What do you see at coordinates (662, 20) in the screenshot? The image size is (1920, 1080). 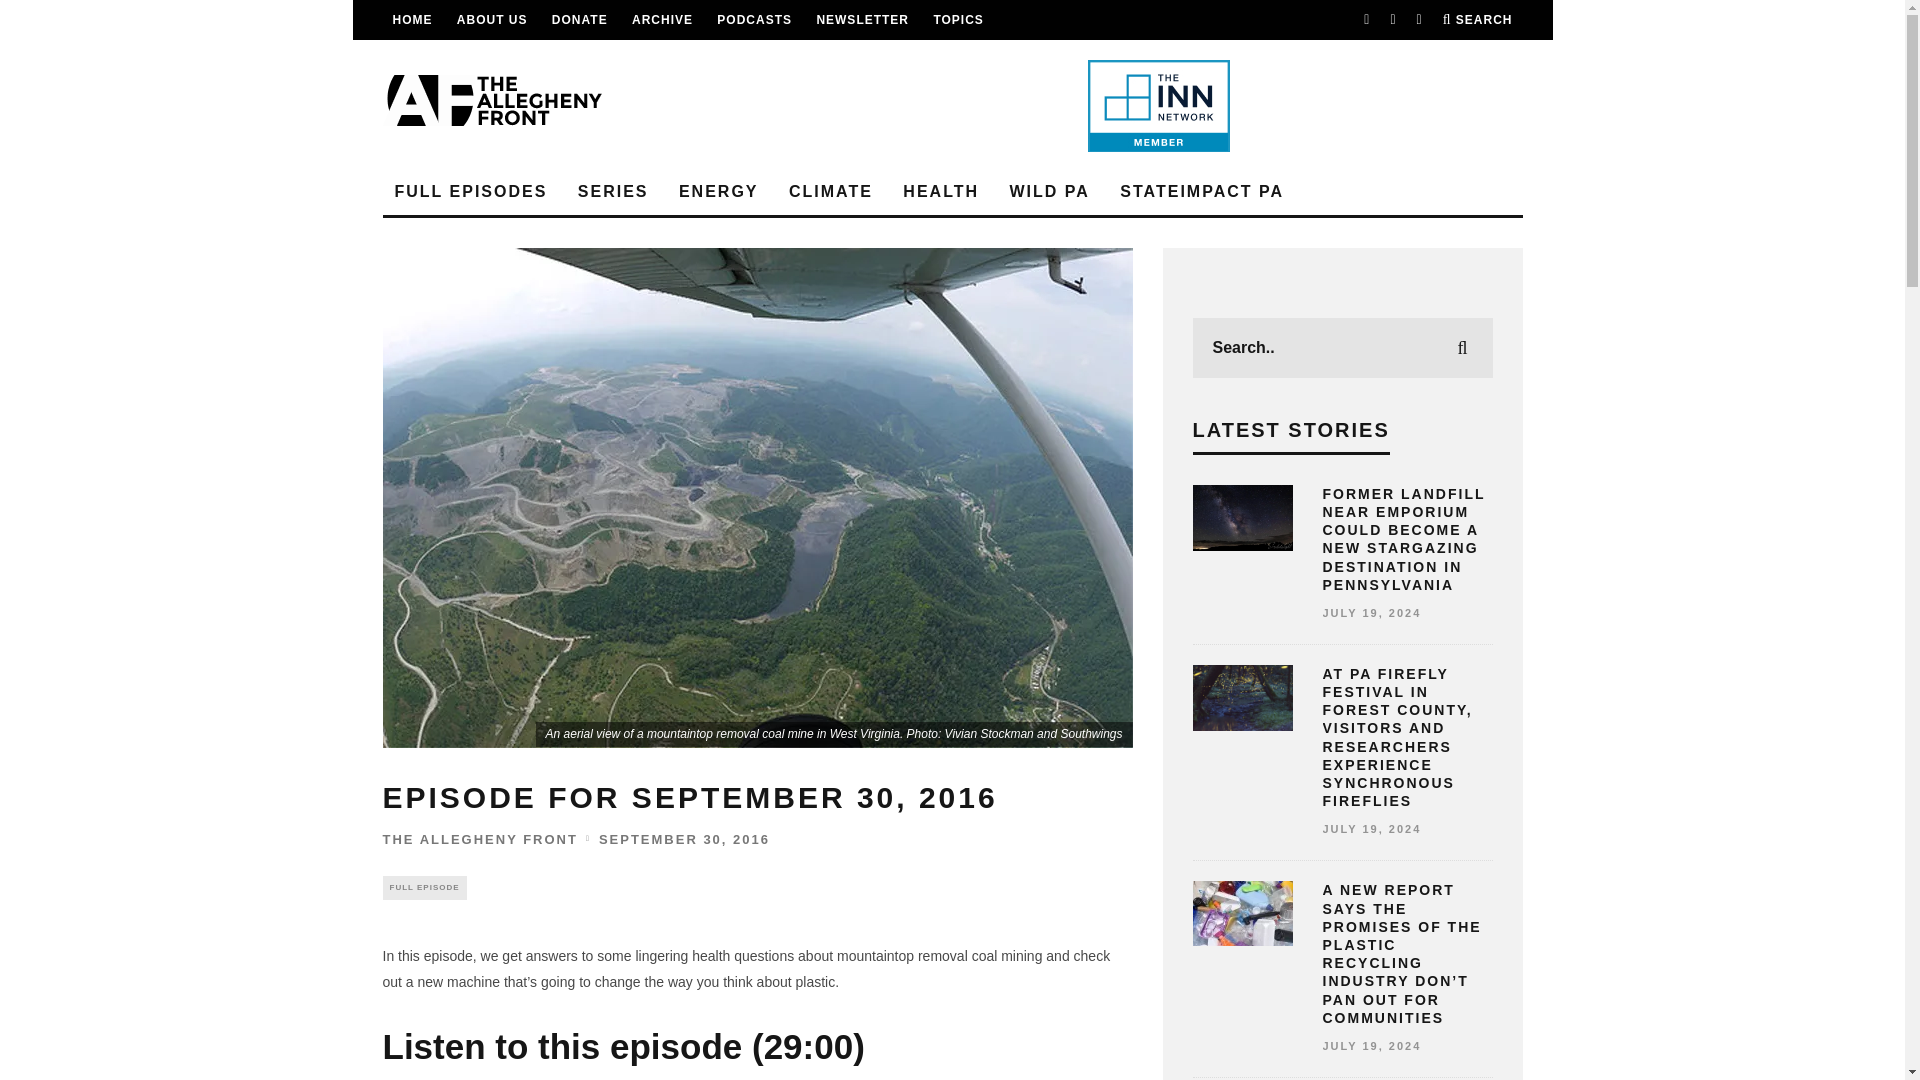 I see `ARCHIVE` at bounding box center [662, 20].